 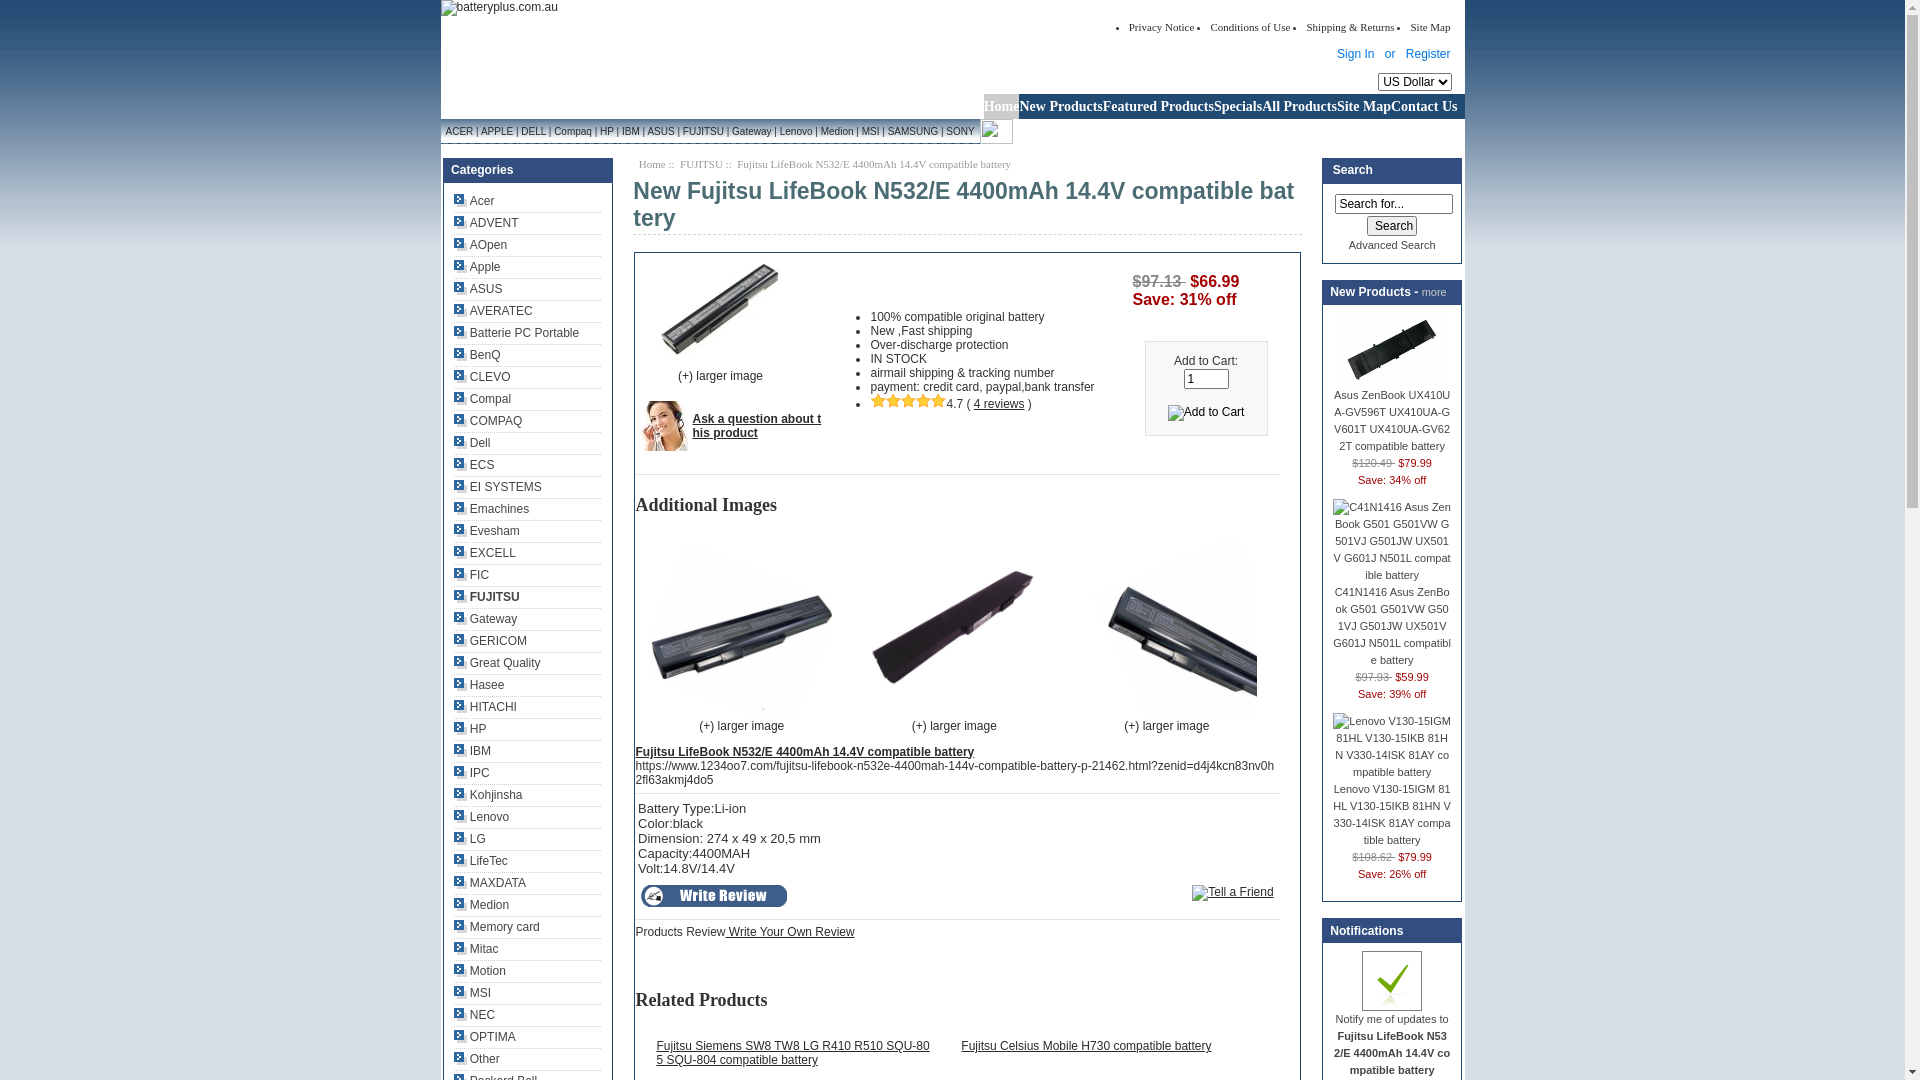 I want to click on Site Map, so click(x=1430, y=27).